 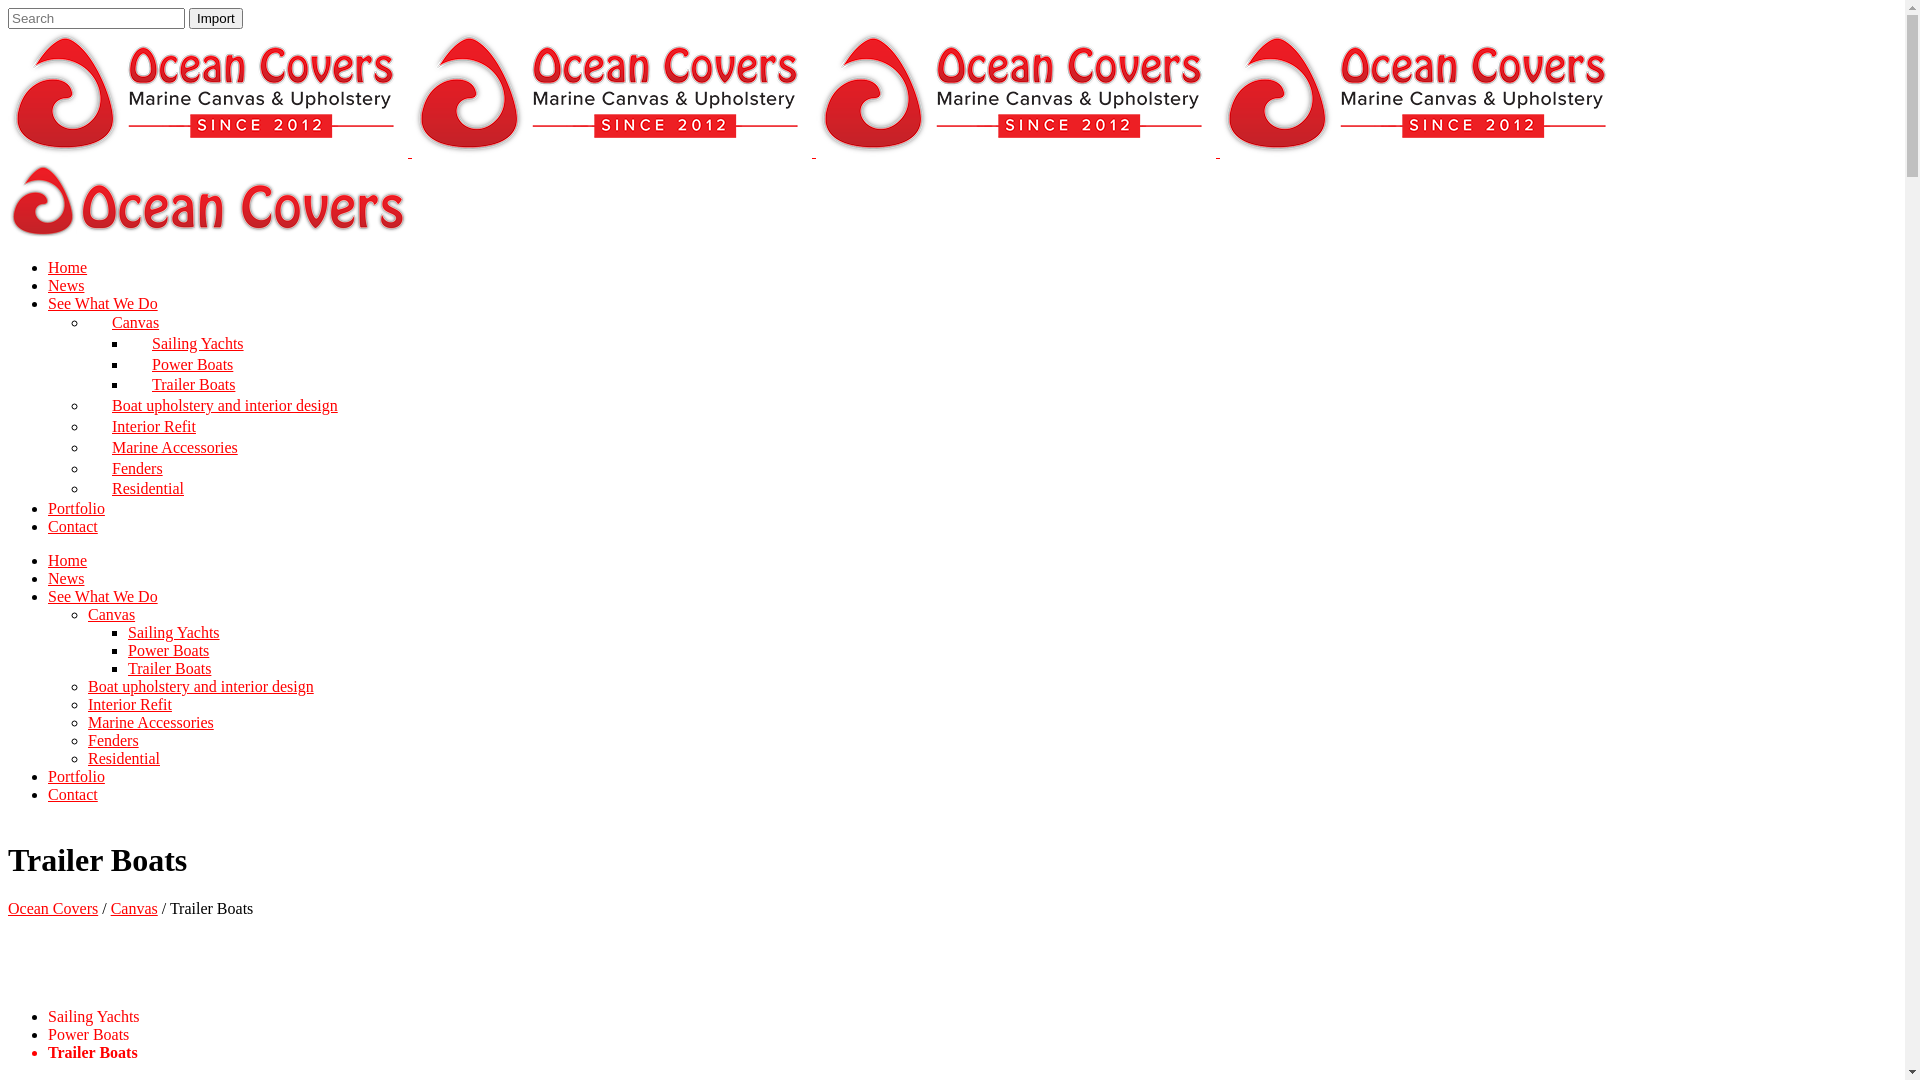 What do you see at coordinates (103, 596) in the screenshot?
I see `See What We Do` at bounding box center [103, 596].